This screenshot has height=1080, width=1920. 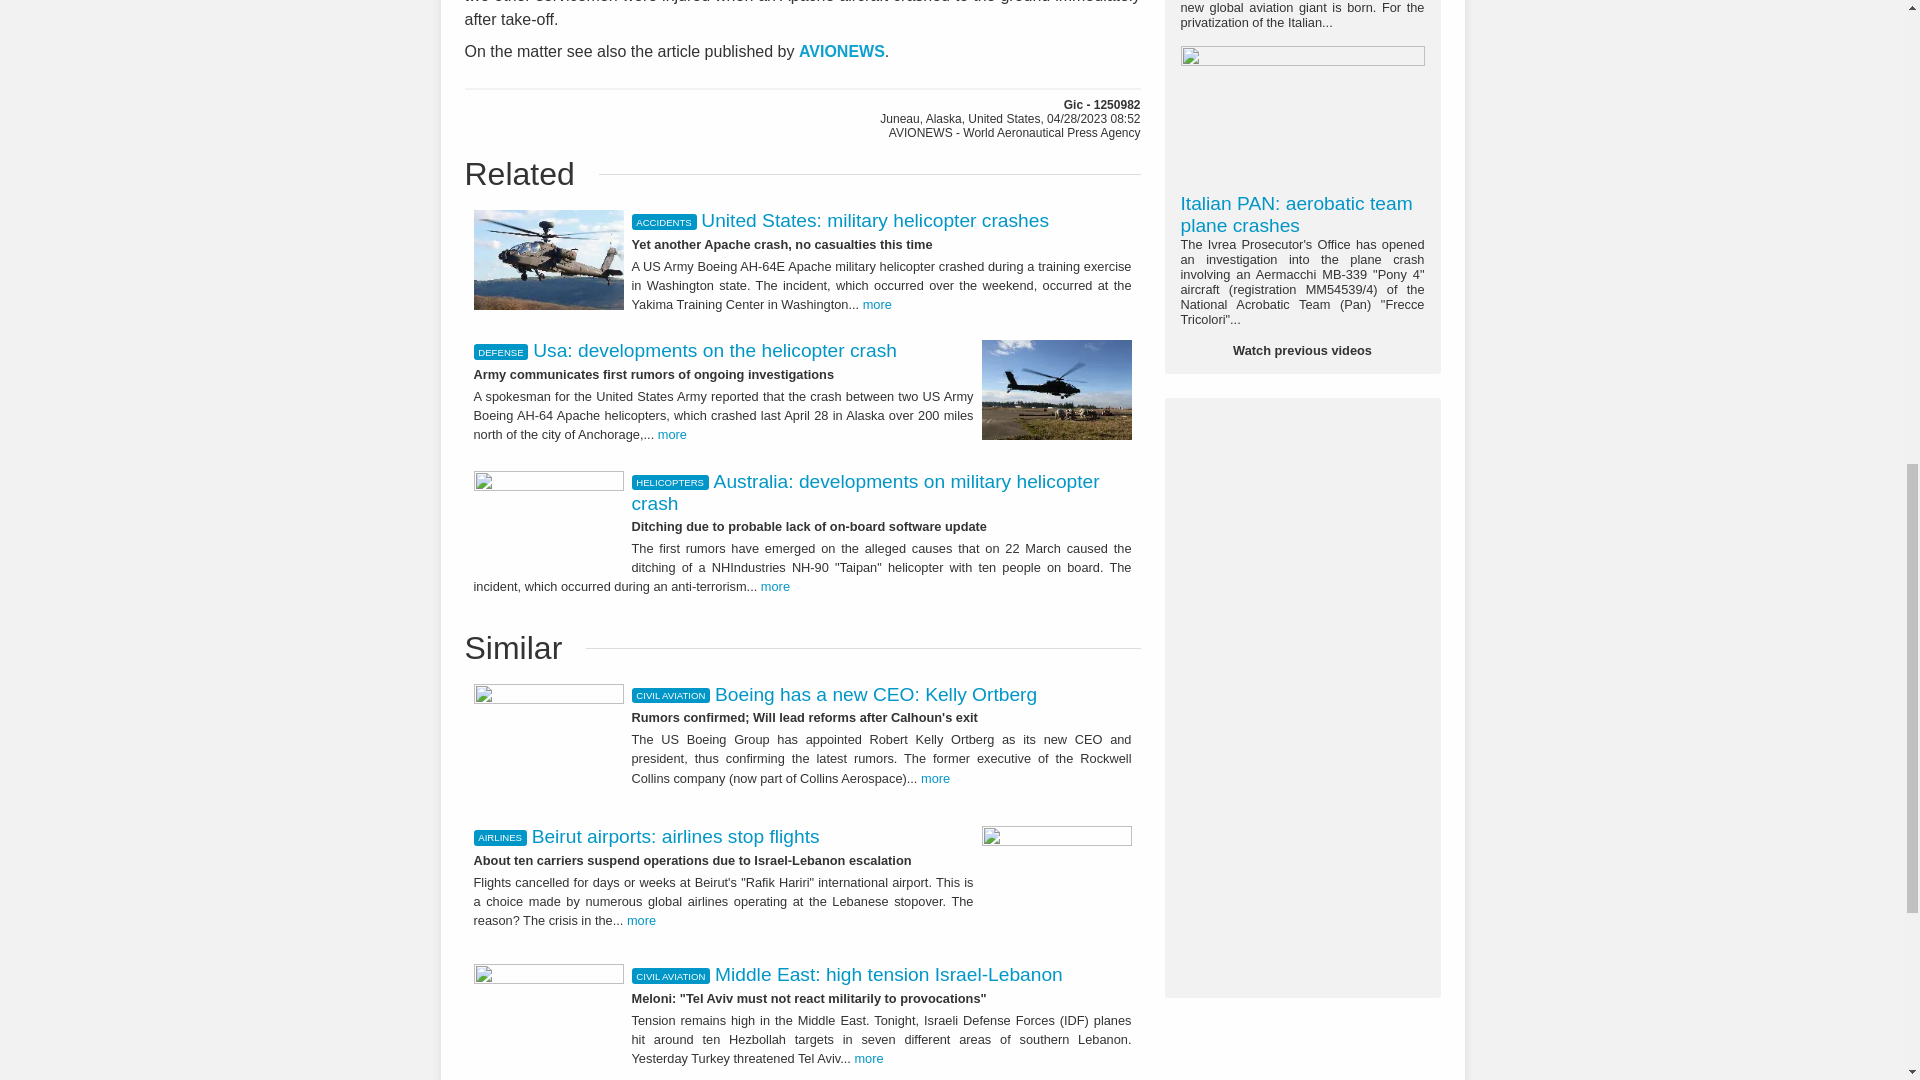 I want to click on A Boeing AH-64E Apache Guardian helicopter, so click(x=1056, y=390).